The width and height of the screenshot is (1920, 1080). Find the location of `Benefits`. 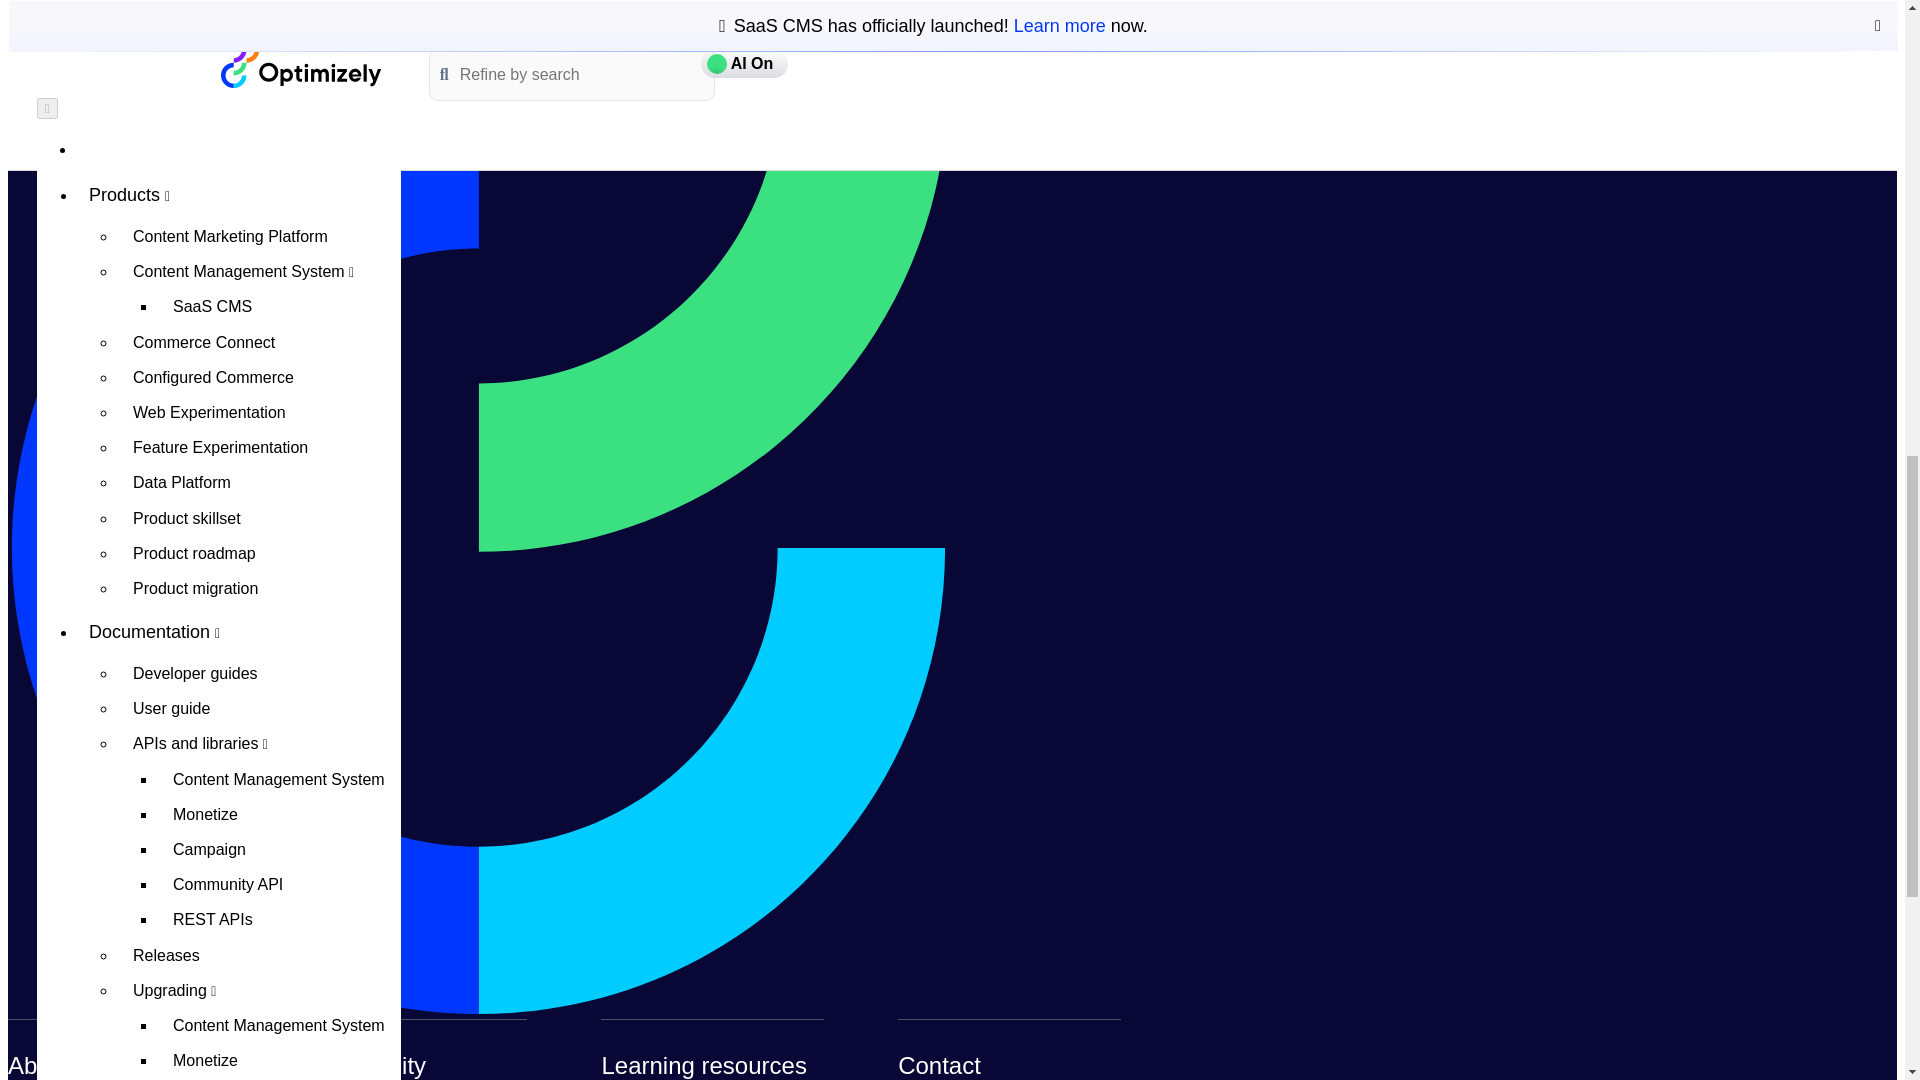

Benefits is located at coordinates (259, 251).